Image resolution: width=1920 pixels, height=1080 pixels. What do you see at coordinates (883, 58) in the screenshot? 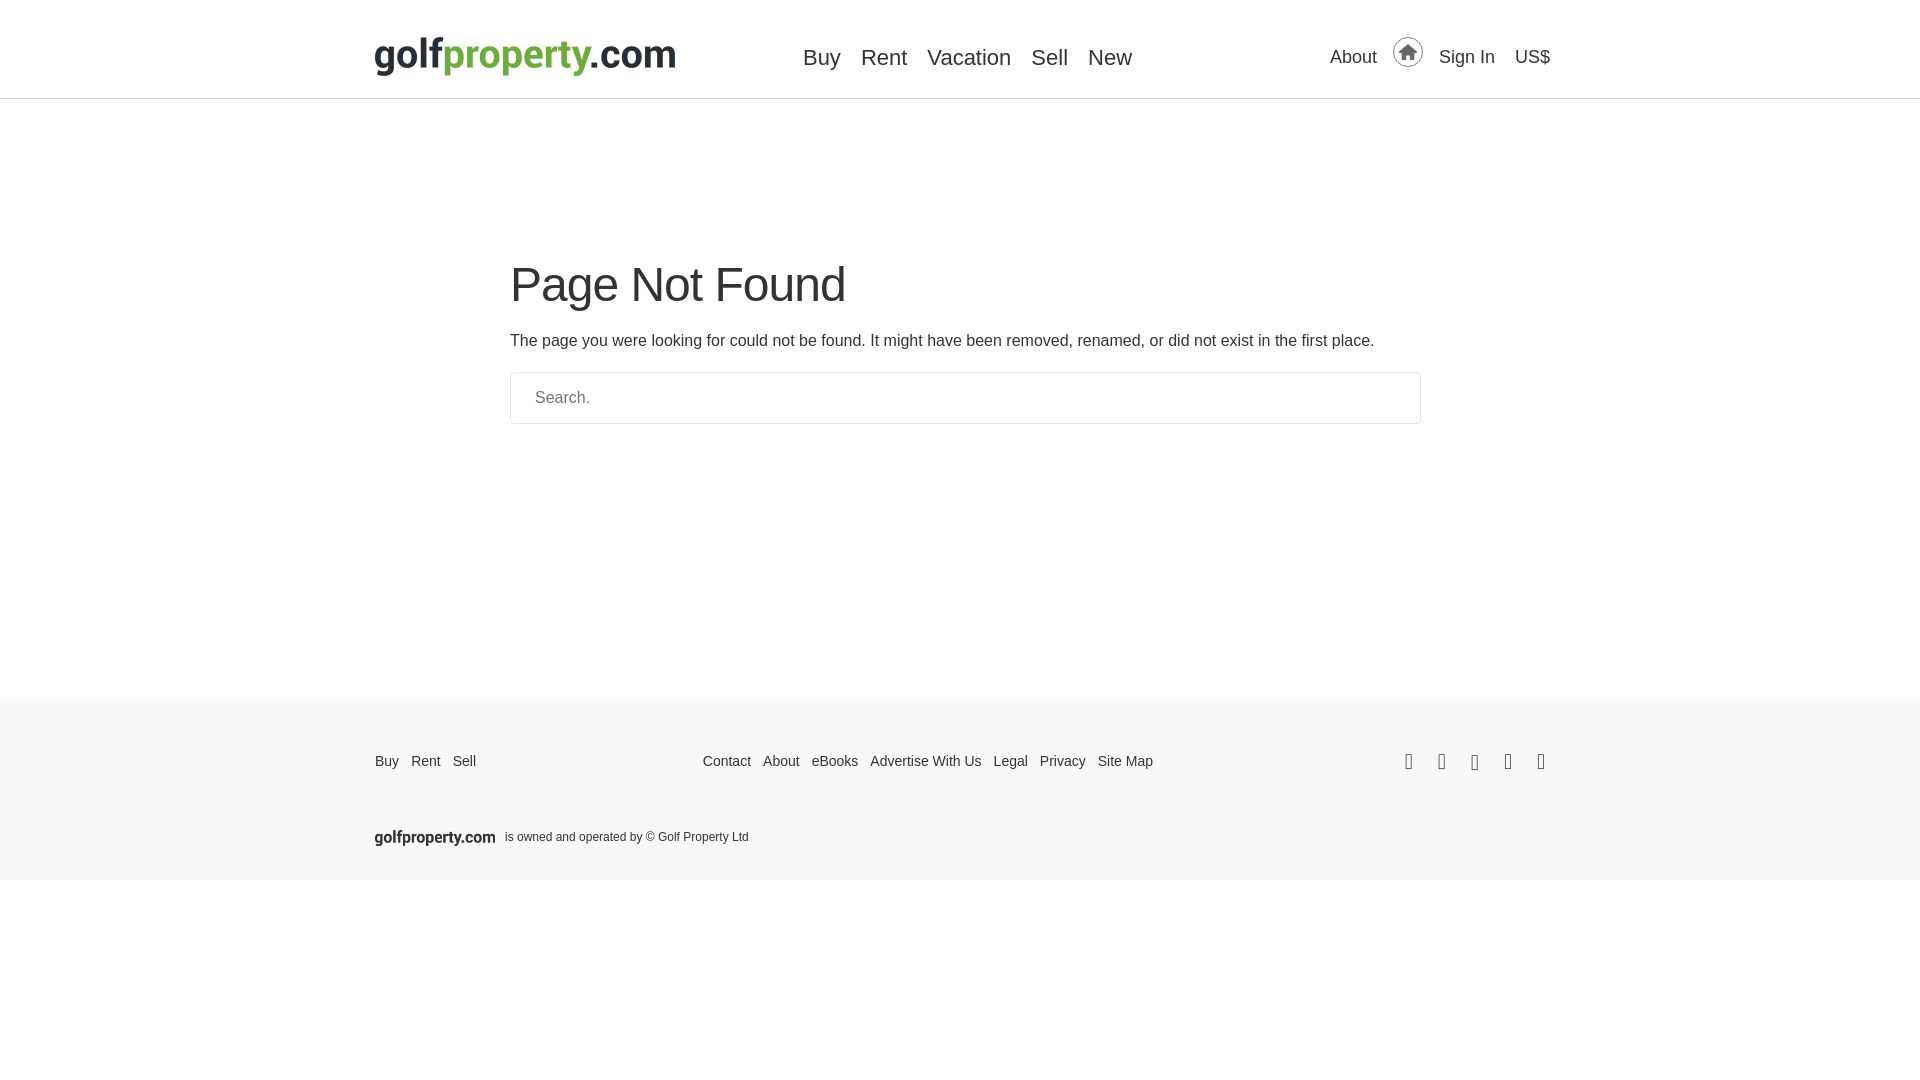
I see `Rent` at bounding box center [883, 58].